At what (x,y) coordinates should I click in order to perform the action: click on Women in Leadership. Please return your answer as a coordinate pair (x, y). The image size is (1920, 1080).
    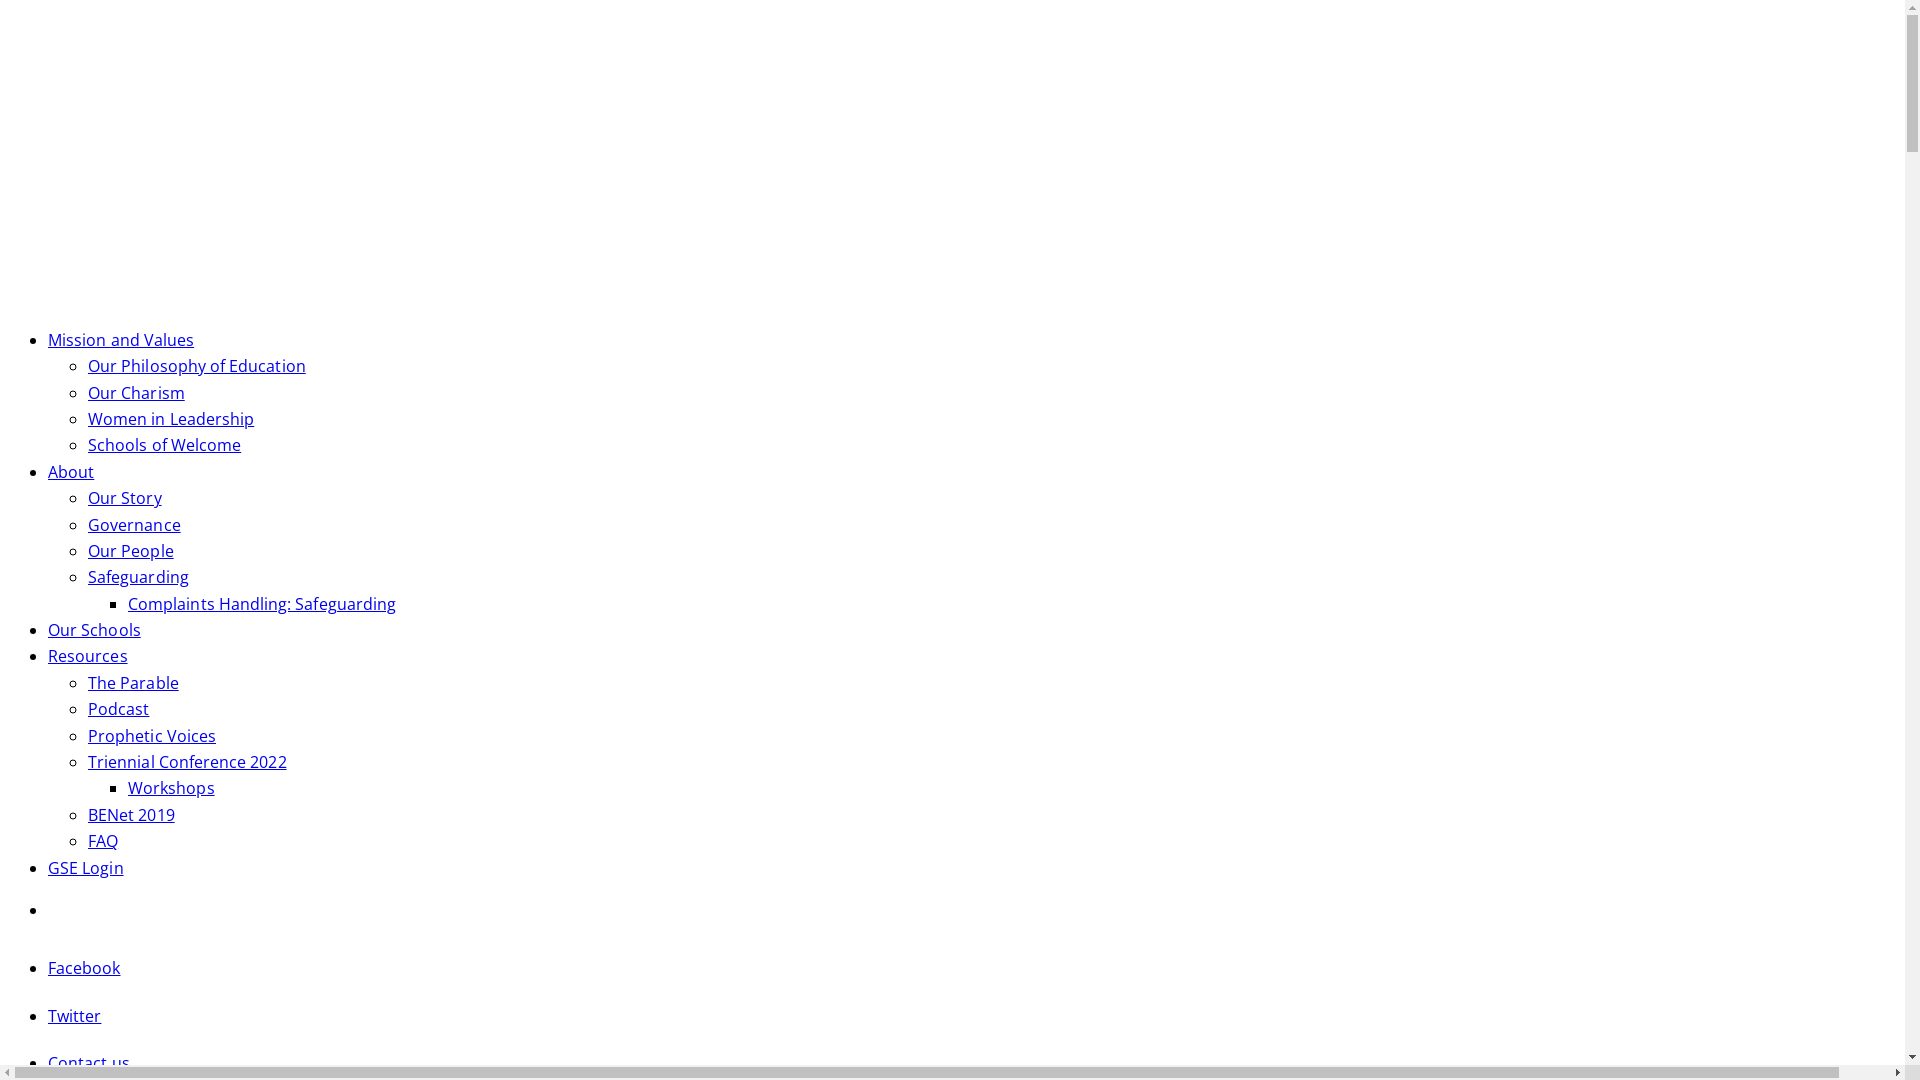
    Looking at the image, I should click on (171, 419).